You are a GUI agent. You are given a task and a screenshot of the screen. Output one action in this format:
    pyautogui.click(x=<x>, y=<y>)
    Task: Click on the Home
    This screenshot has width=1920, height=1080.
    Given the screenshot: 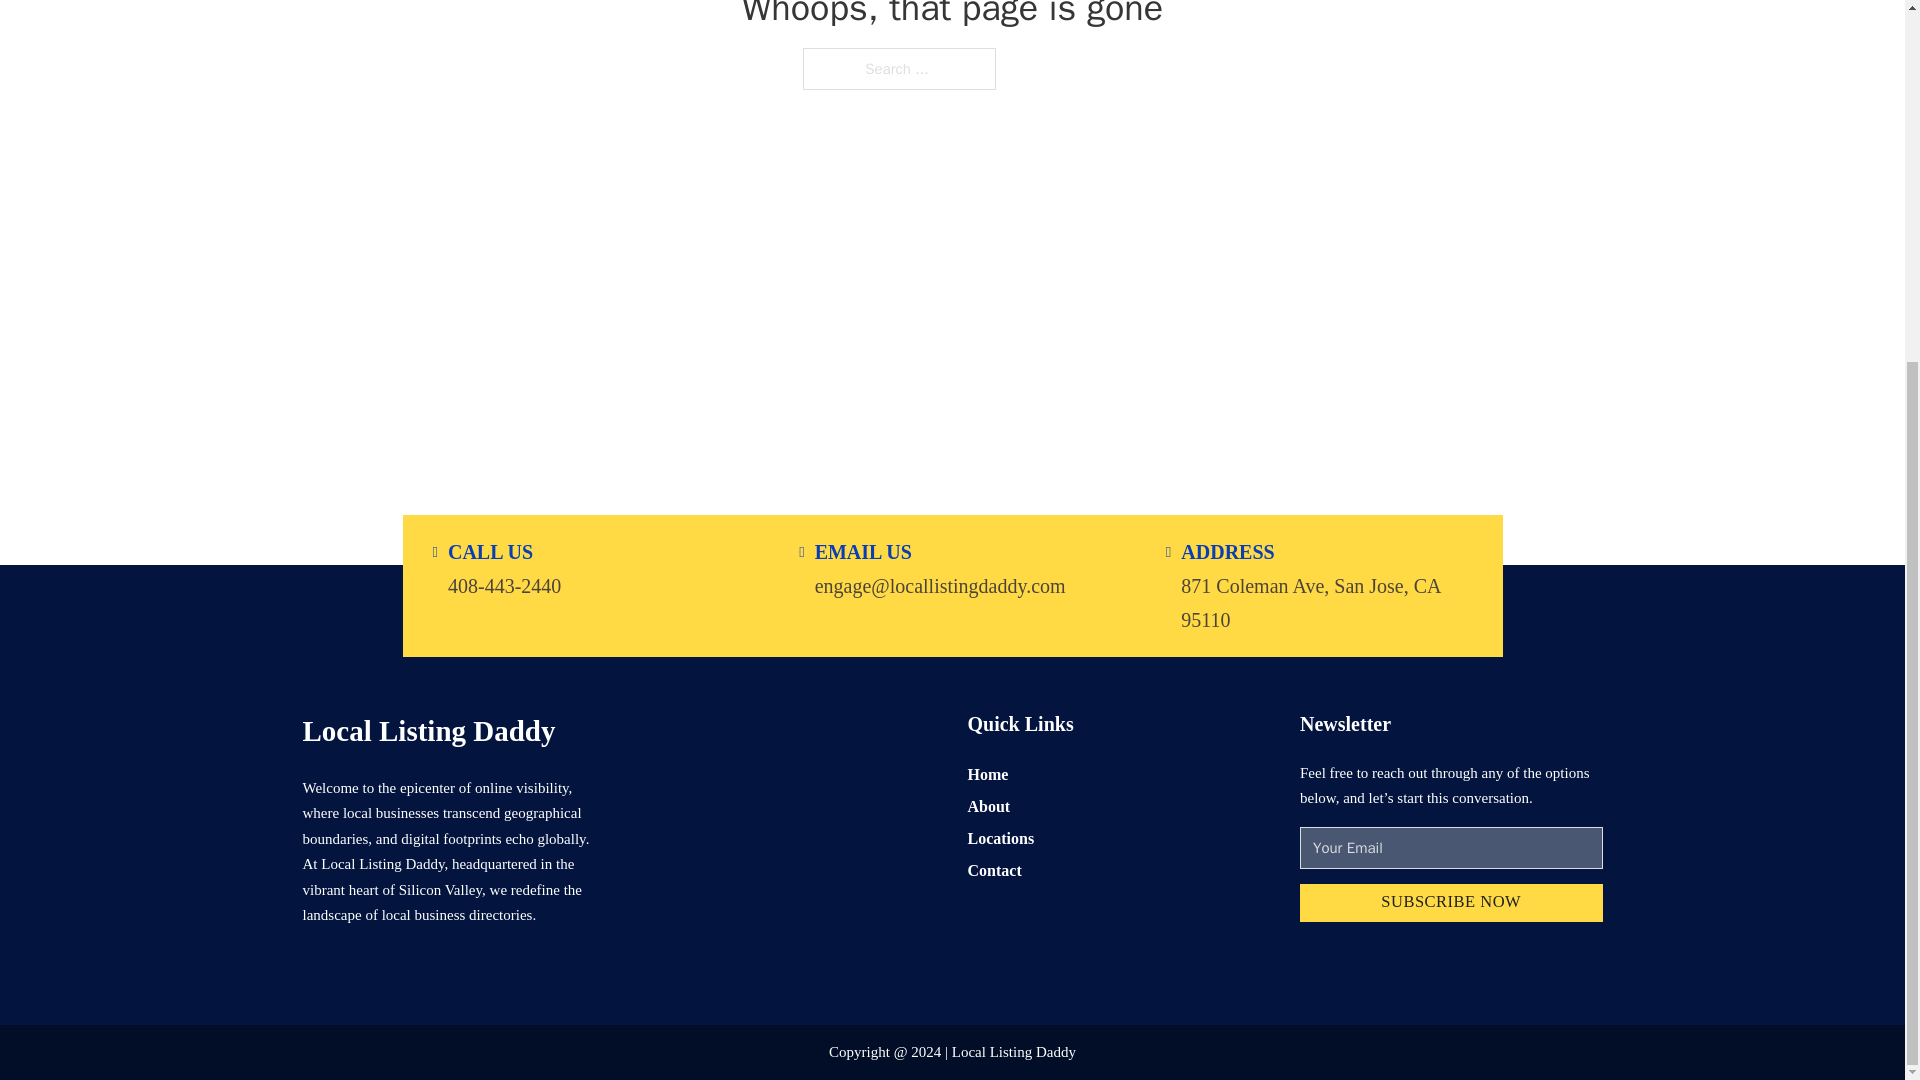 What is the action you would take?
    pyautogui.click(x=988, y=774)
    